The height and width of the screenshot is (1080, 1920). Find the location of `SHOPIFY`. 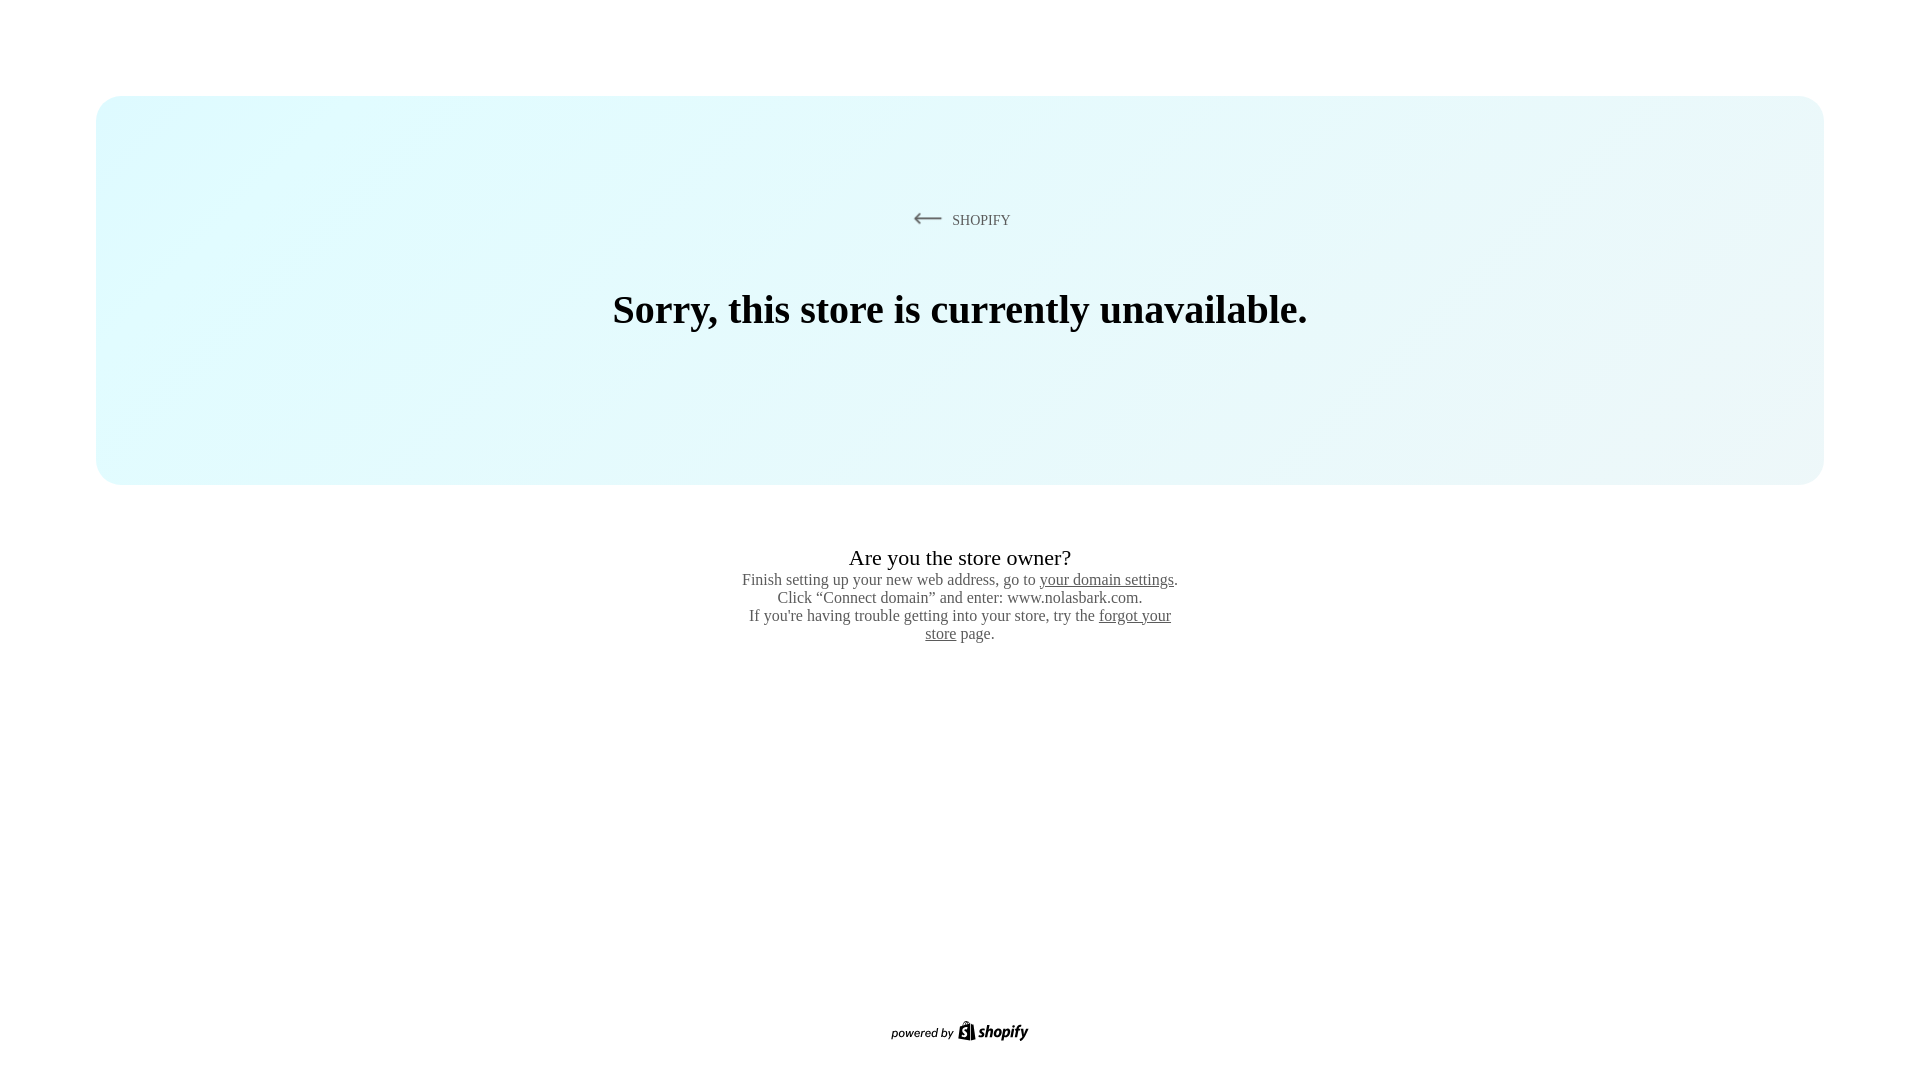

SHOPIFY is located at coordinates (958, 219).